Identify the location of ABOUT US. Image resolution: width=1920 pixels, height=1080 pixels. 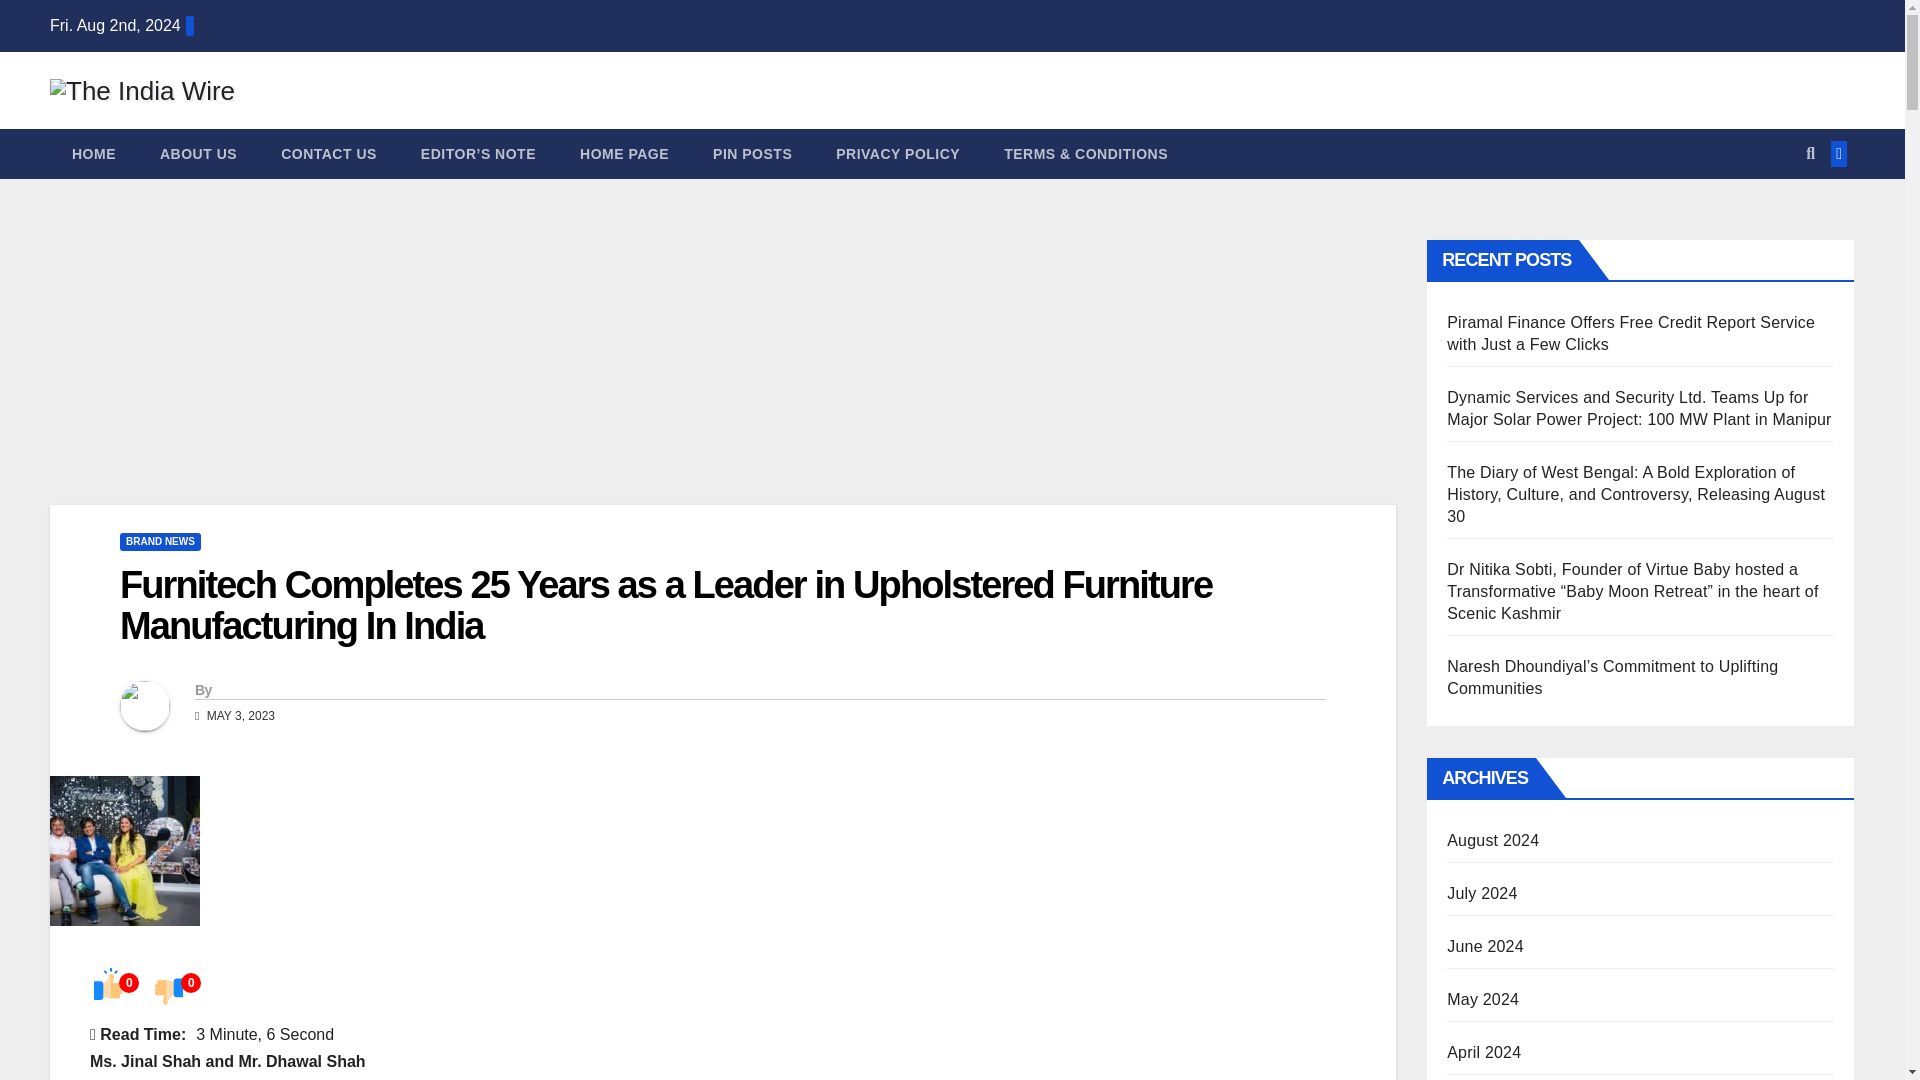
(198, 154).